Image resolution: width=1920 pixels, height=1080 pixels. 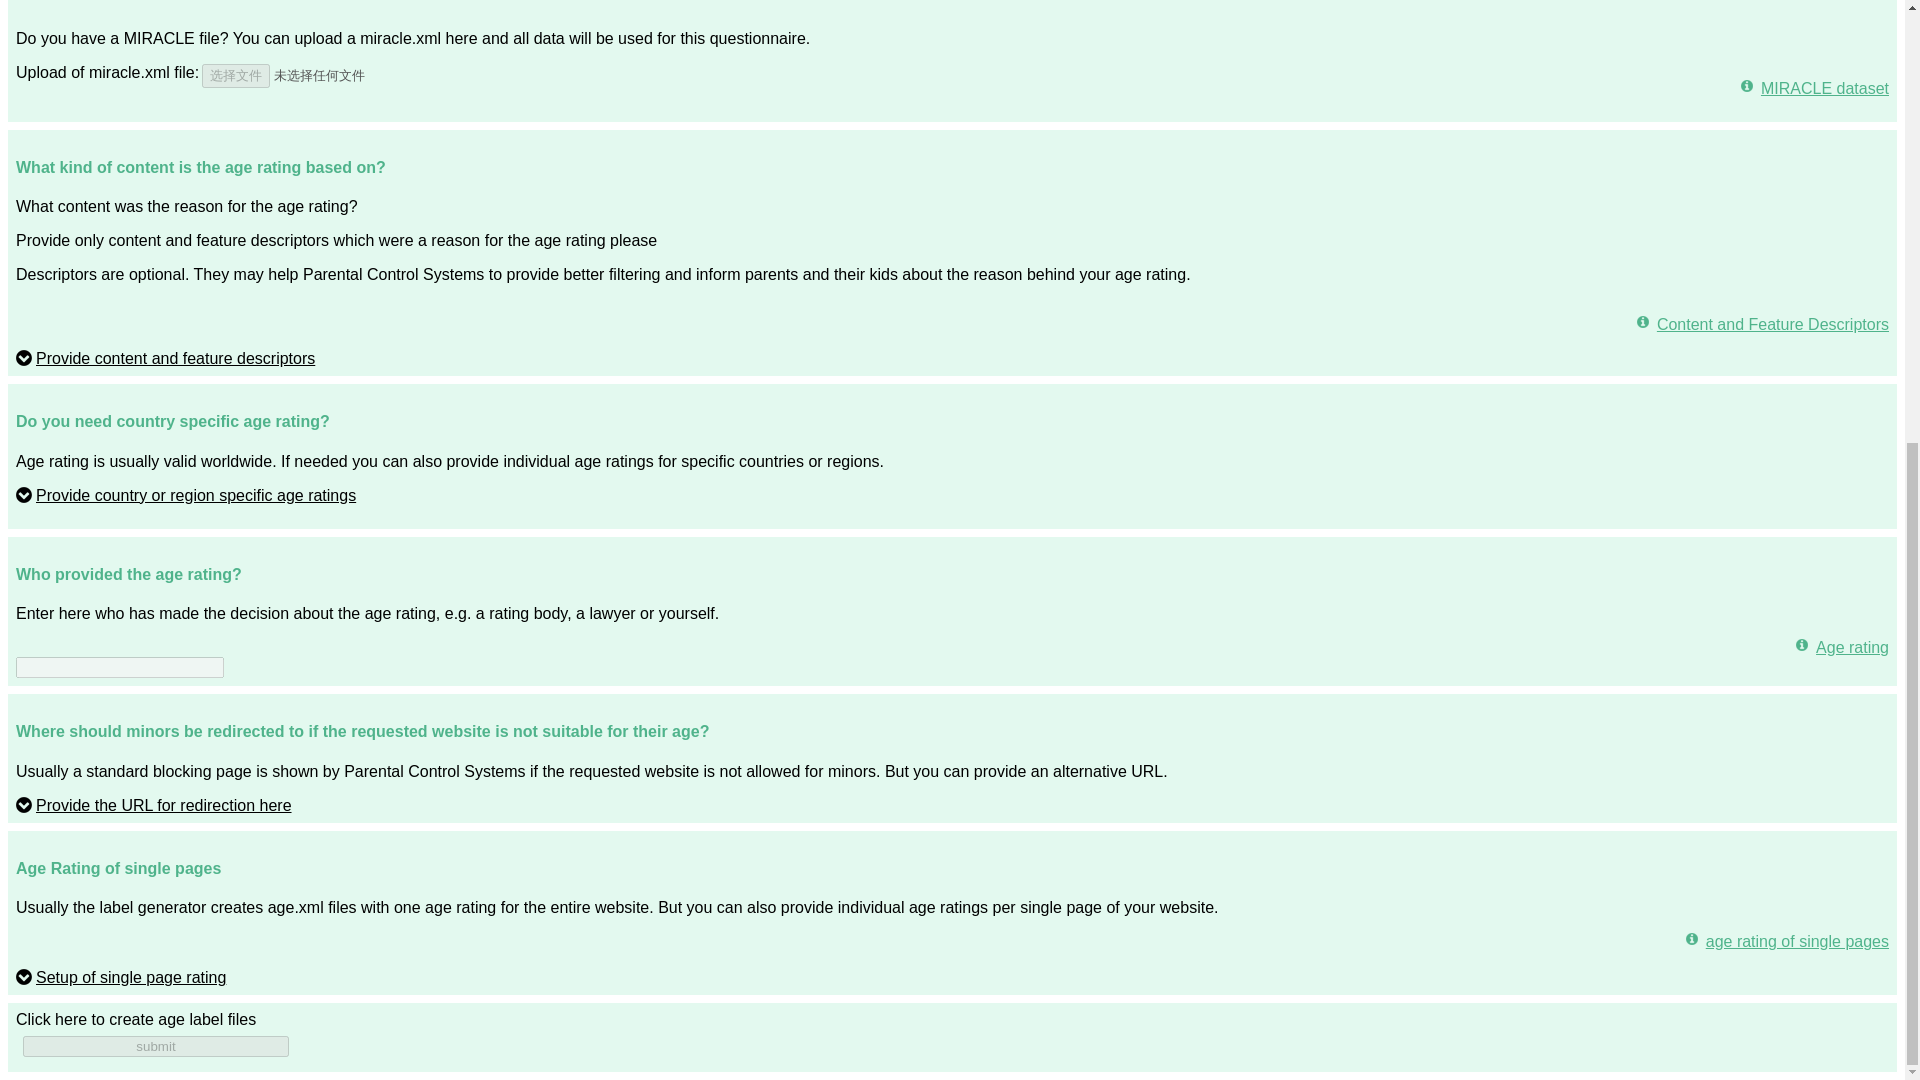 What do you see at coordinates (1763, 324) in the screenshot?
I see `Content and Feature Descriptors` at bounding box center [1763, 324].